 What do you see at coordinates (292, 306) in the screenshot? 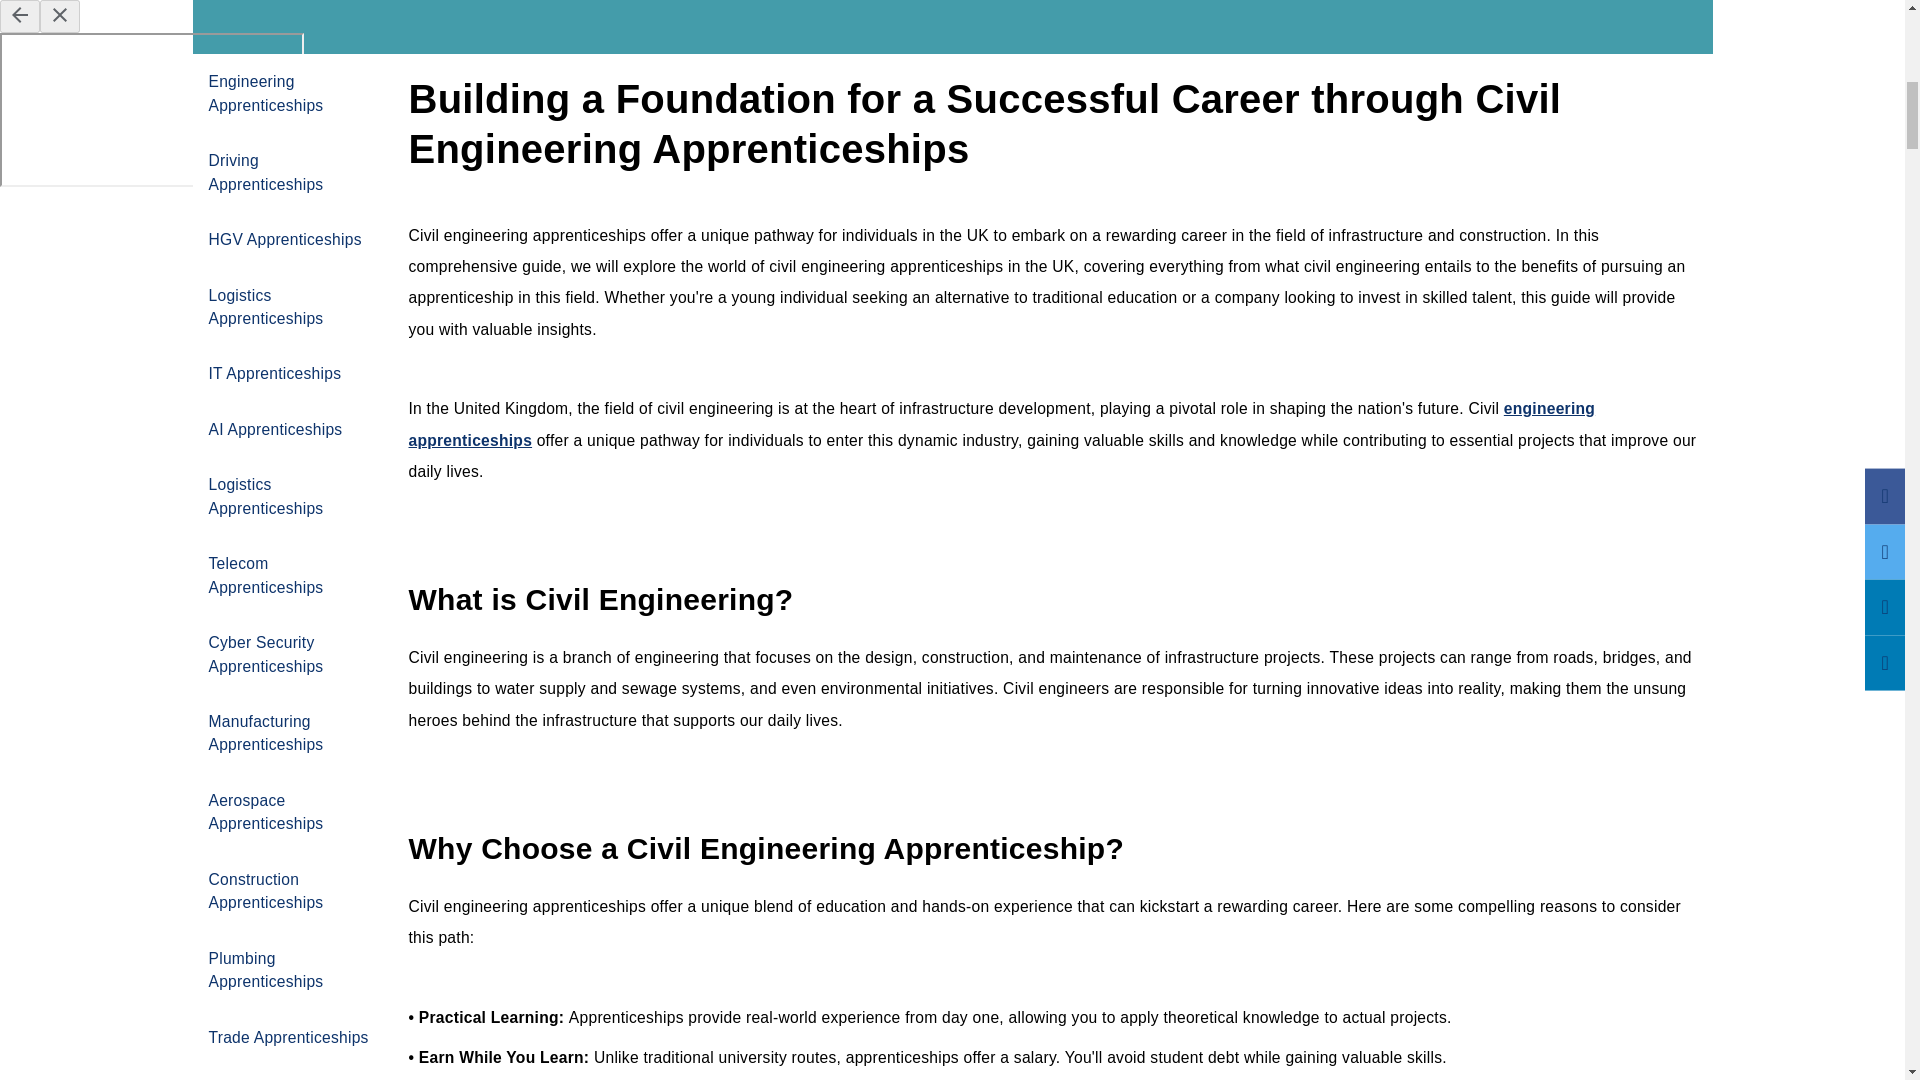
I see `Logistics Apprenticeships` at bounding box center [292, 306].